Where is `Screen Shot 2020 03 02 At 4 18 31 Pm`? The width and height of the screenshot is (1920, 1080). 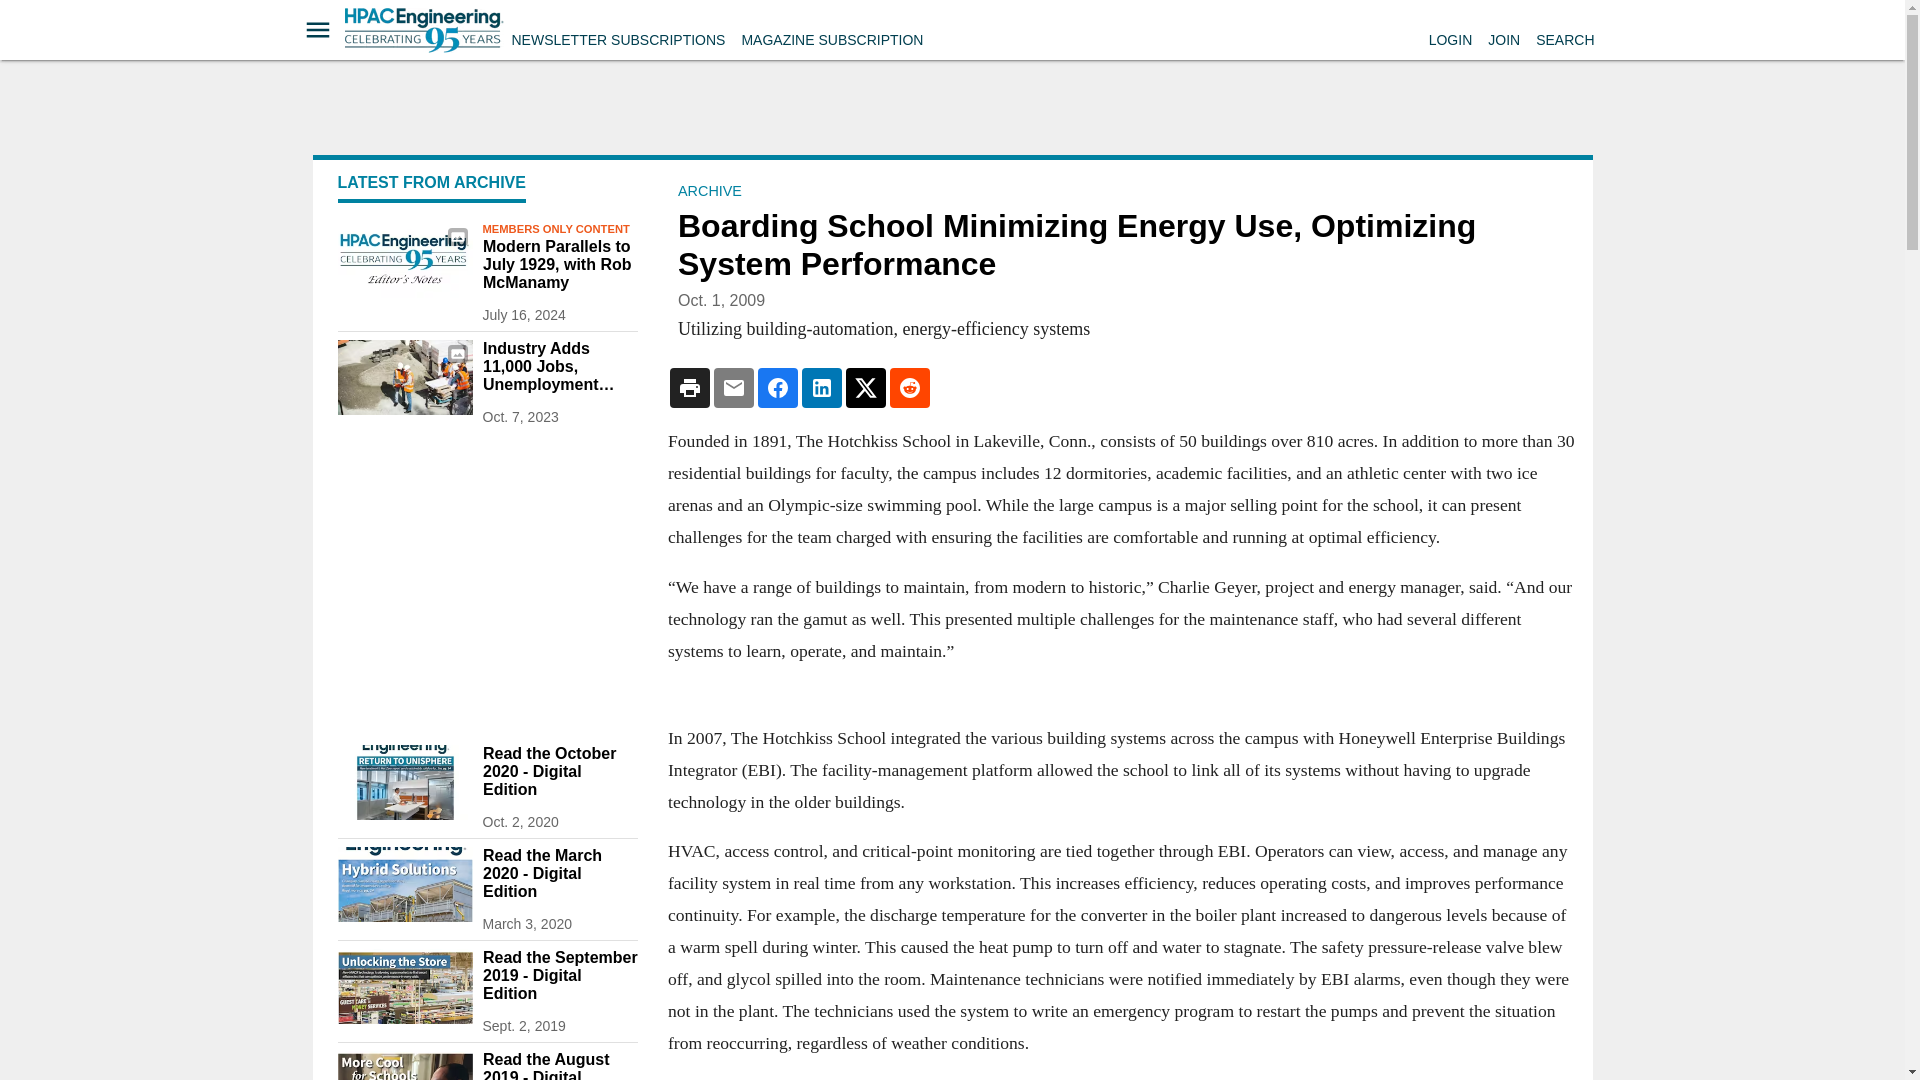
Screen Shot 2020 03 02 At 4 18 31 Pm is located at coordinates (404, 884).